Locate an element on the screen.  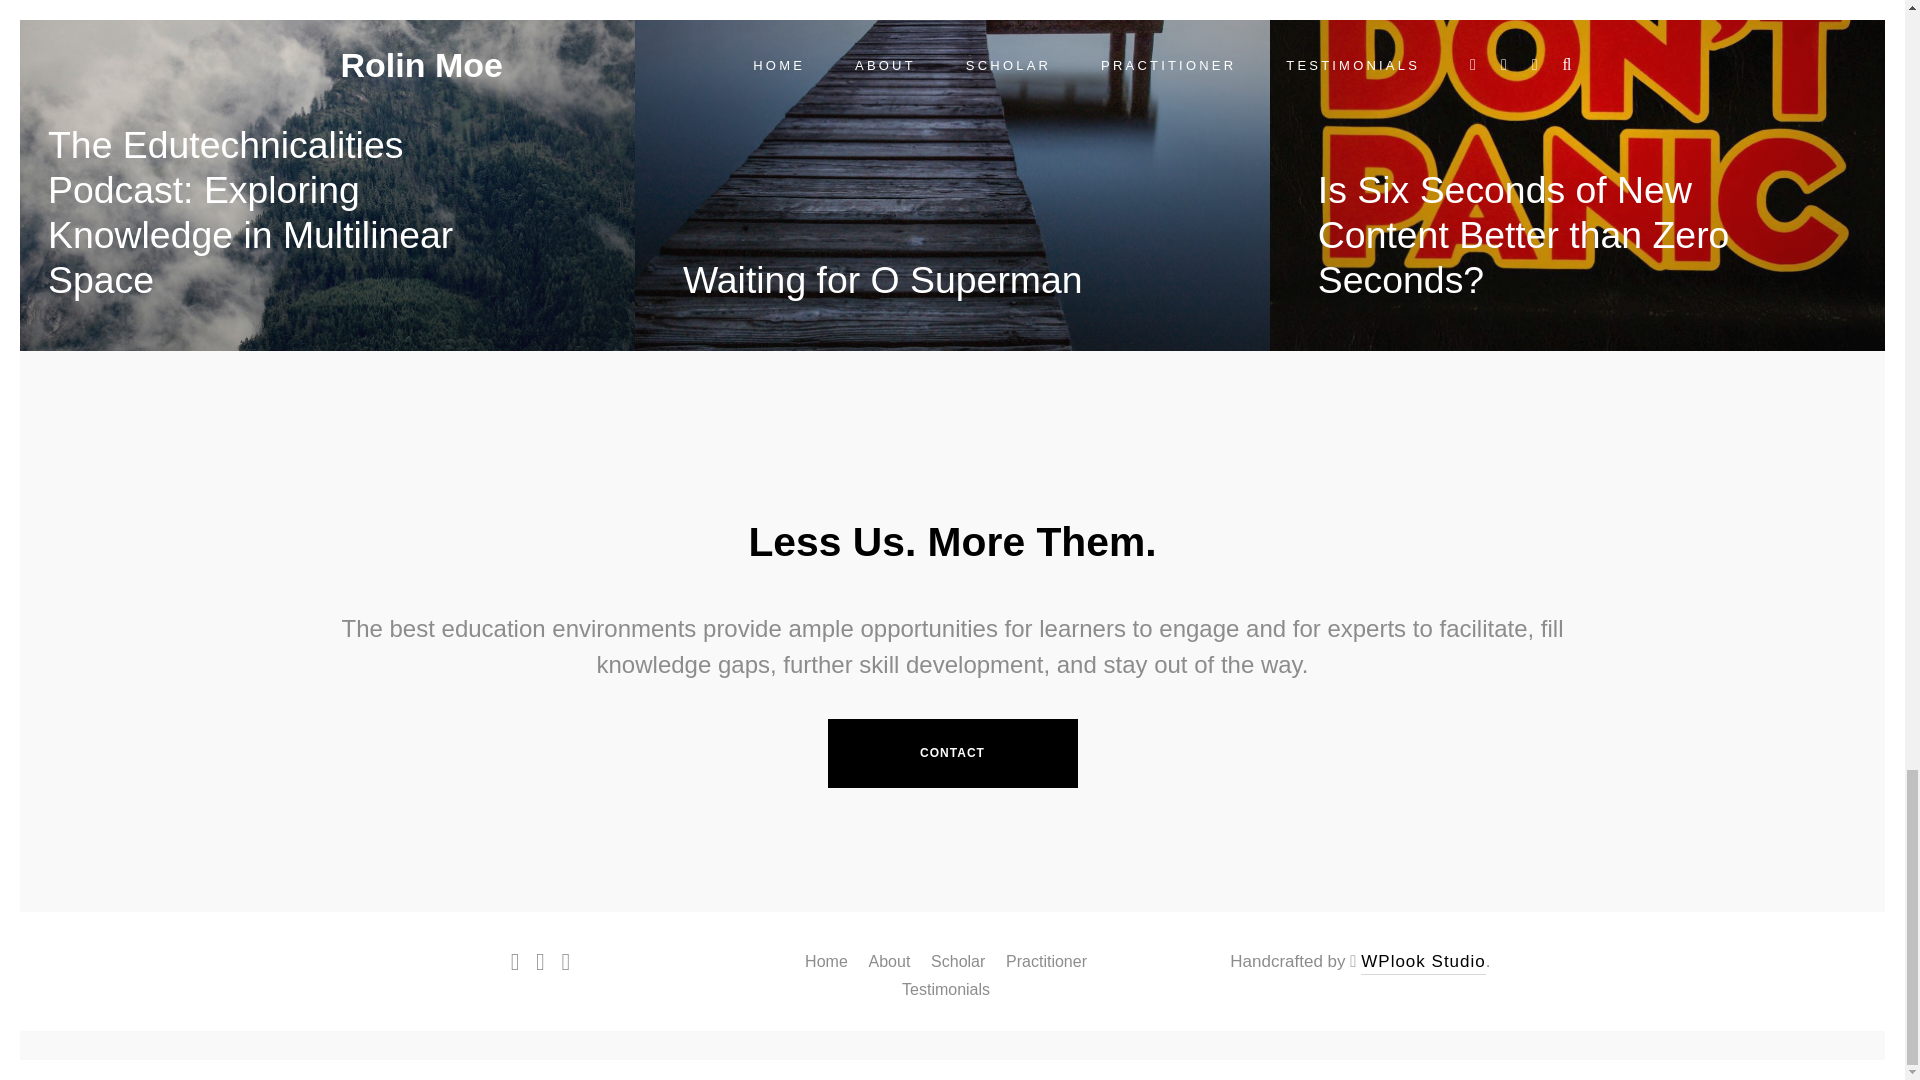
Is Six Seconds of New Content Better than Zero Seconds? is located at coordinates (1523, 234).